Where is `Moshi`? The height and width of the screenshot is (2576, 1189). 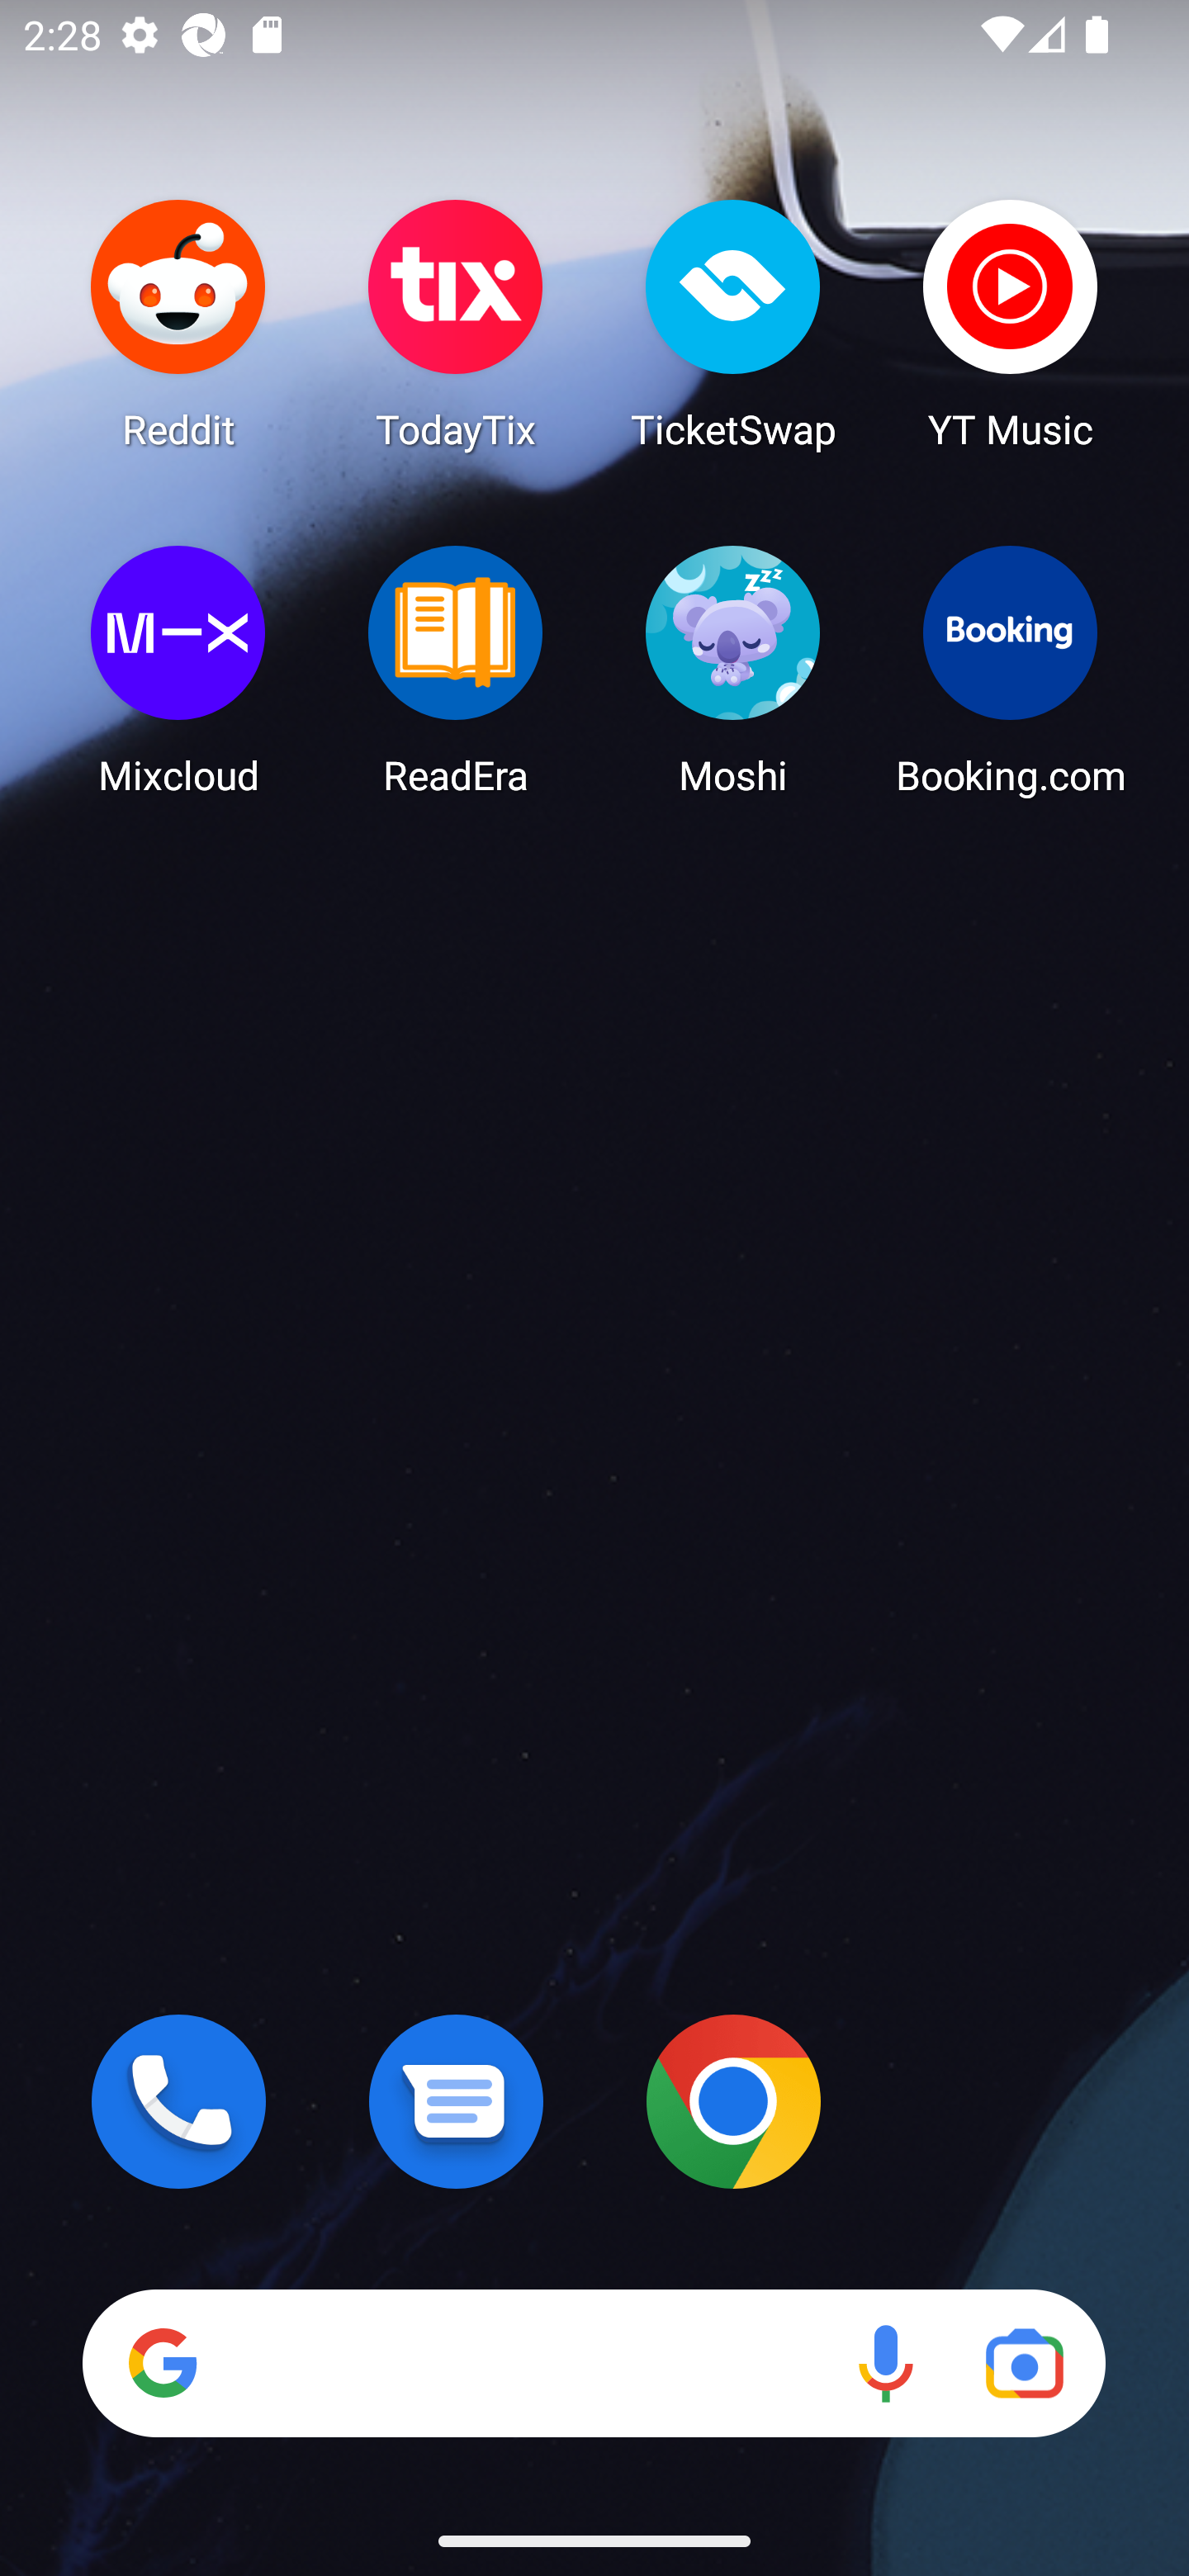
Moshi is located at coordinates (733, 670).